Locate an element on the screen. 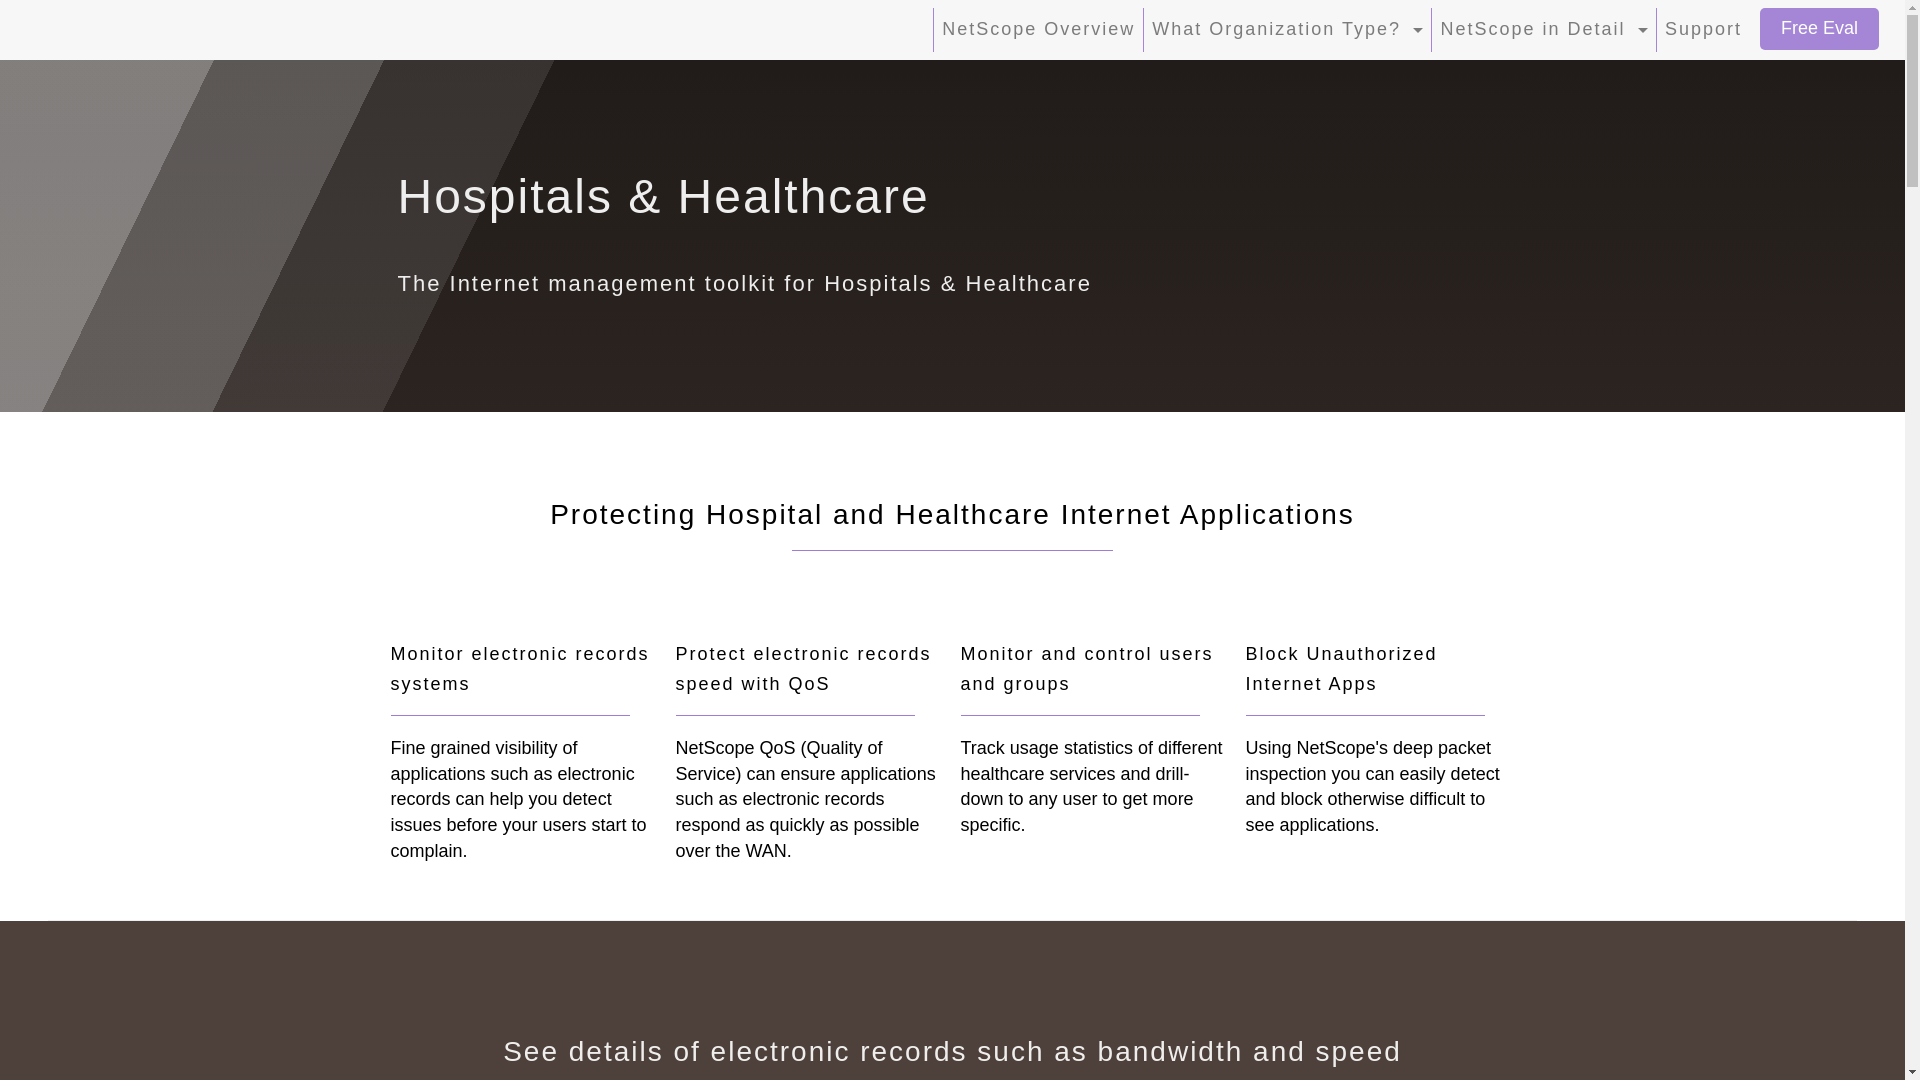 Image resolution: width=1920 pixels, height=1080 pixels. NetScope in Detail is located at coordinates (1542, 29).